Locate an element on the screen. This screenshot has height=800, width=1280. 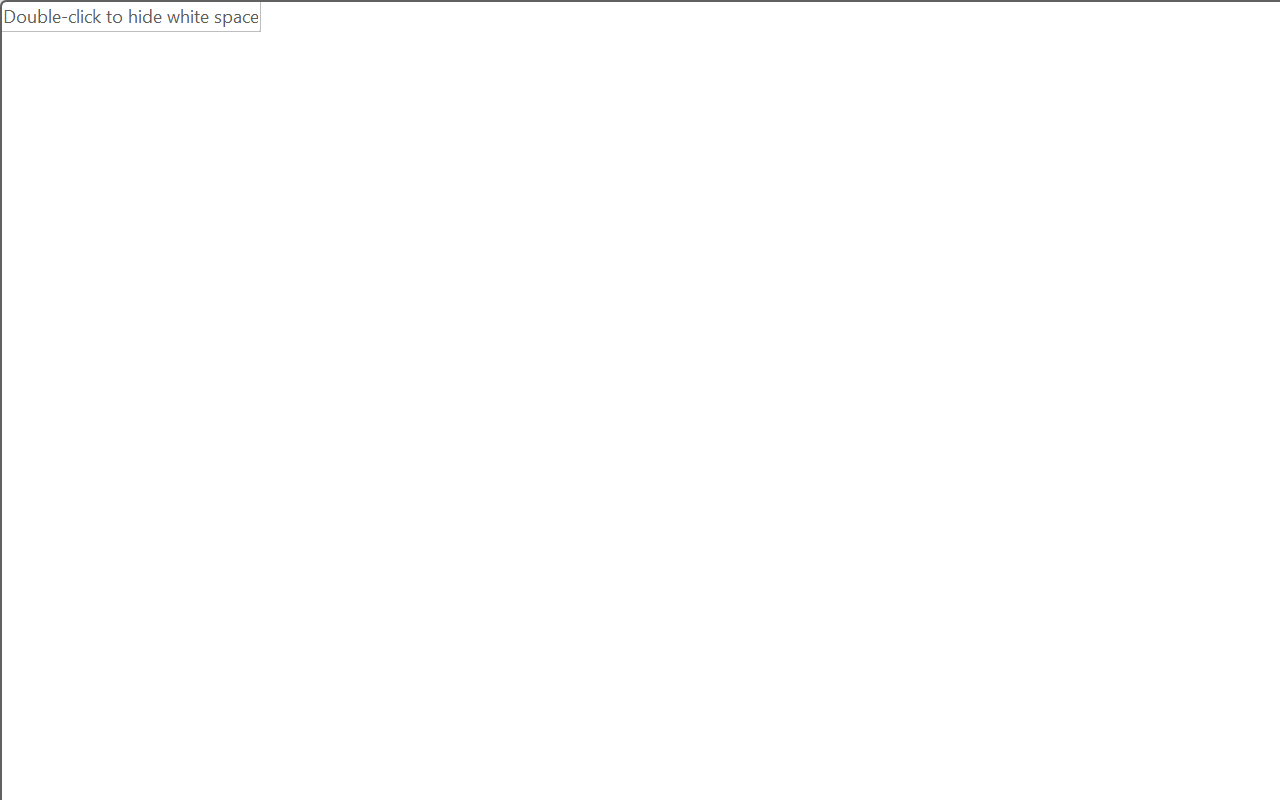
Asian Layout is located at coordinates (1000, 153).